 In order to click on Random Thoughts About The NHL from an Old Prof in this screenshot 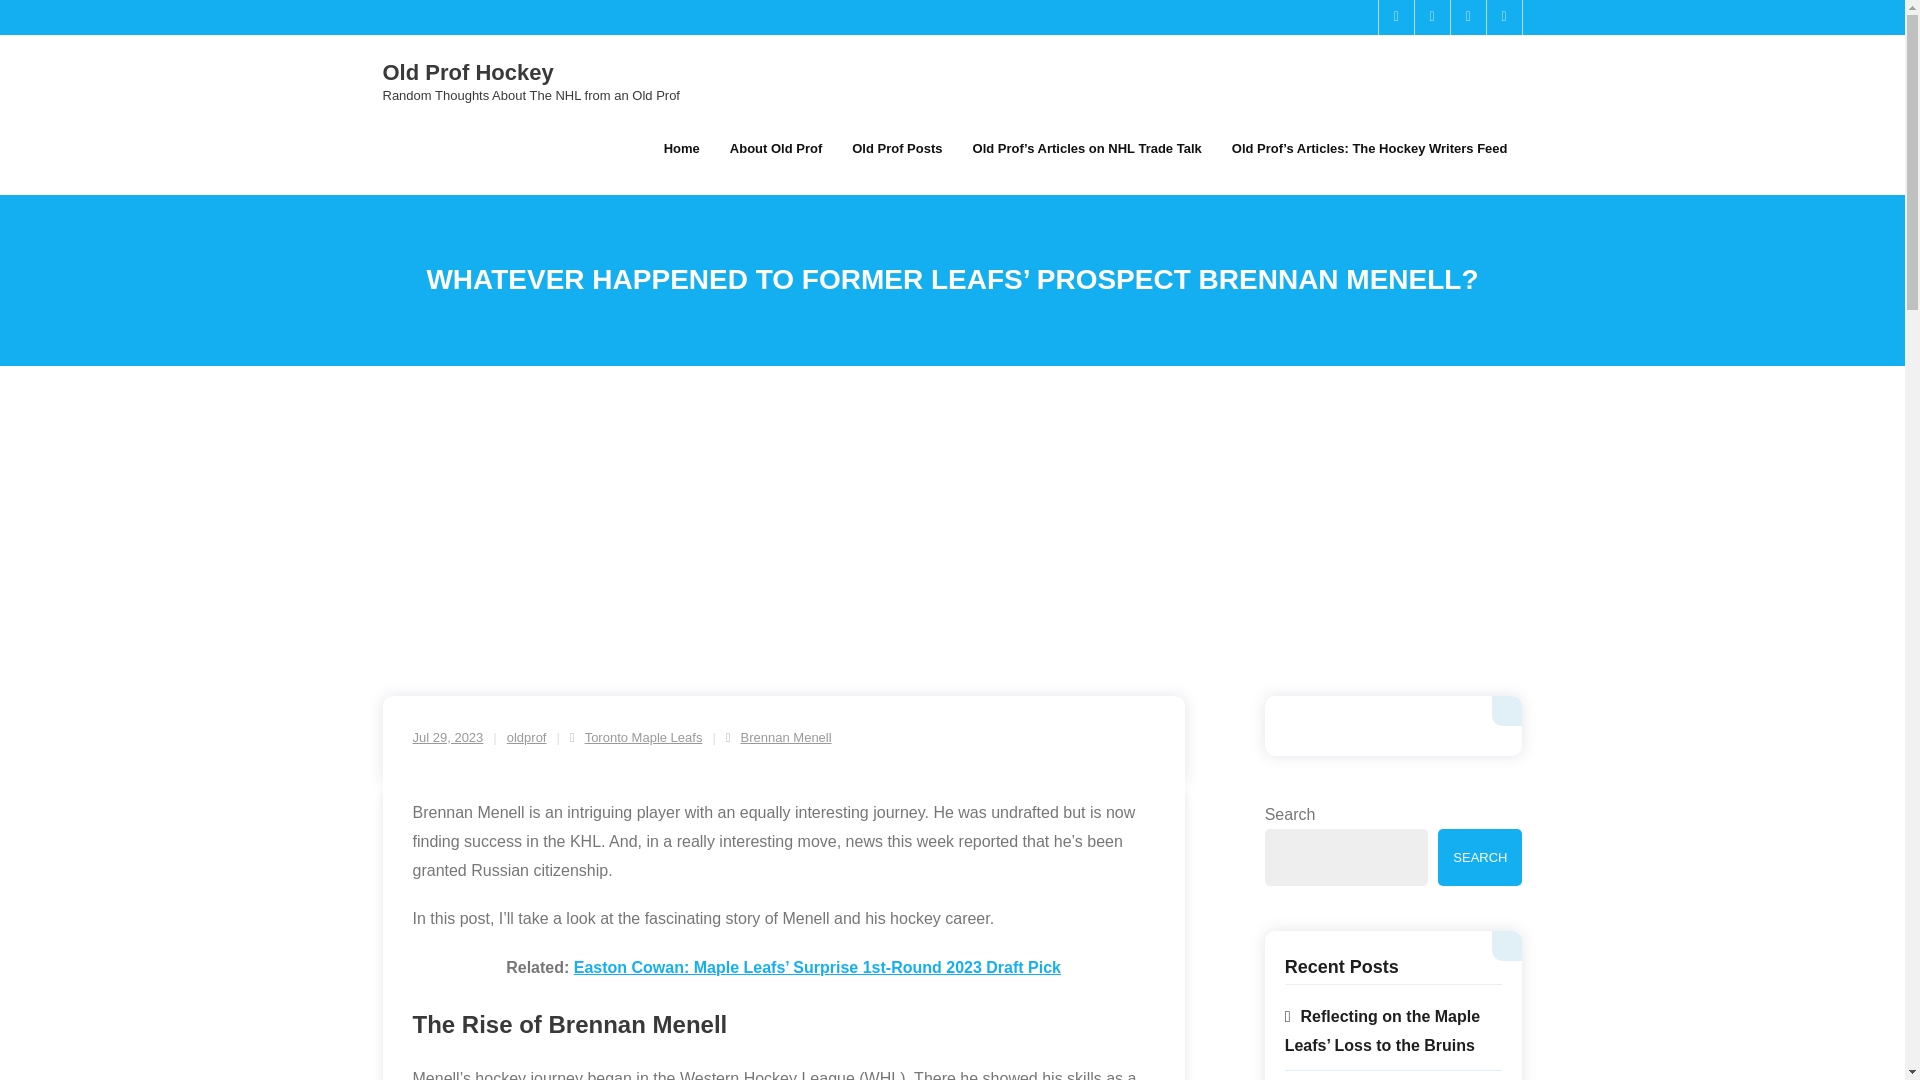, I will do `click(530, 94)`.